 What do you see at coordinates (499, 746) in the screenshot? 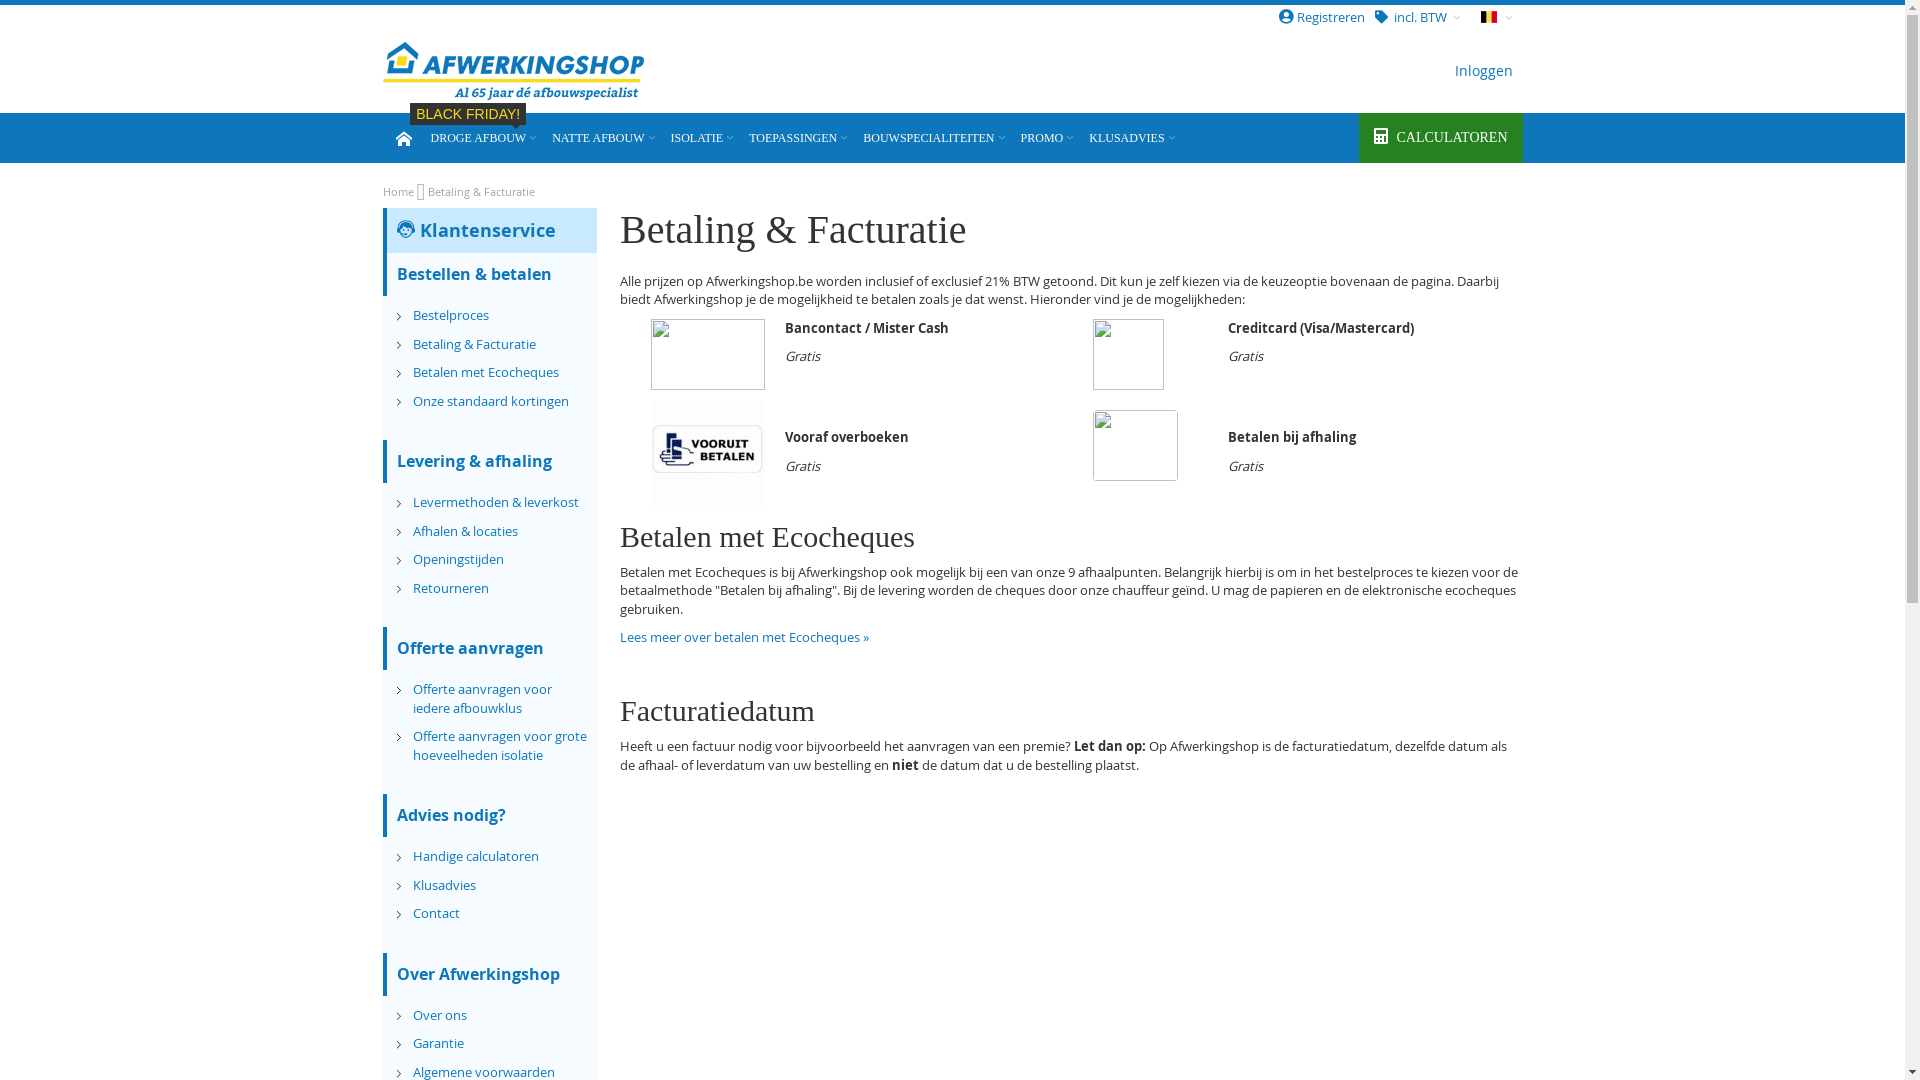
I see `Offerte aanvragen voor grote hoeveelheden isolatie` at bounding box center [499, 746].